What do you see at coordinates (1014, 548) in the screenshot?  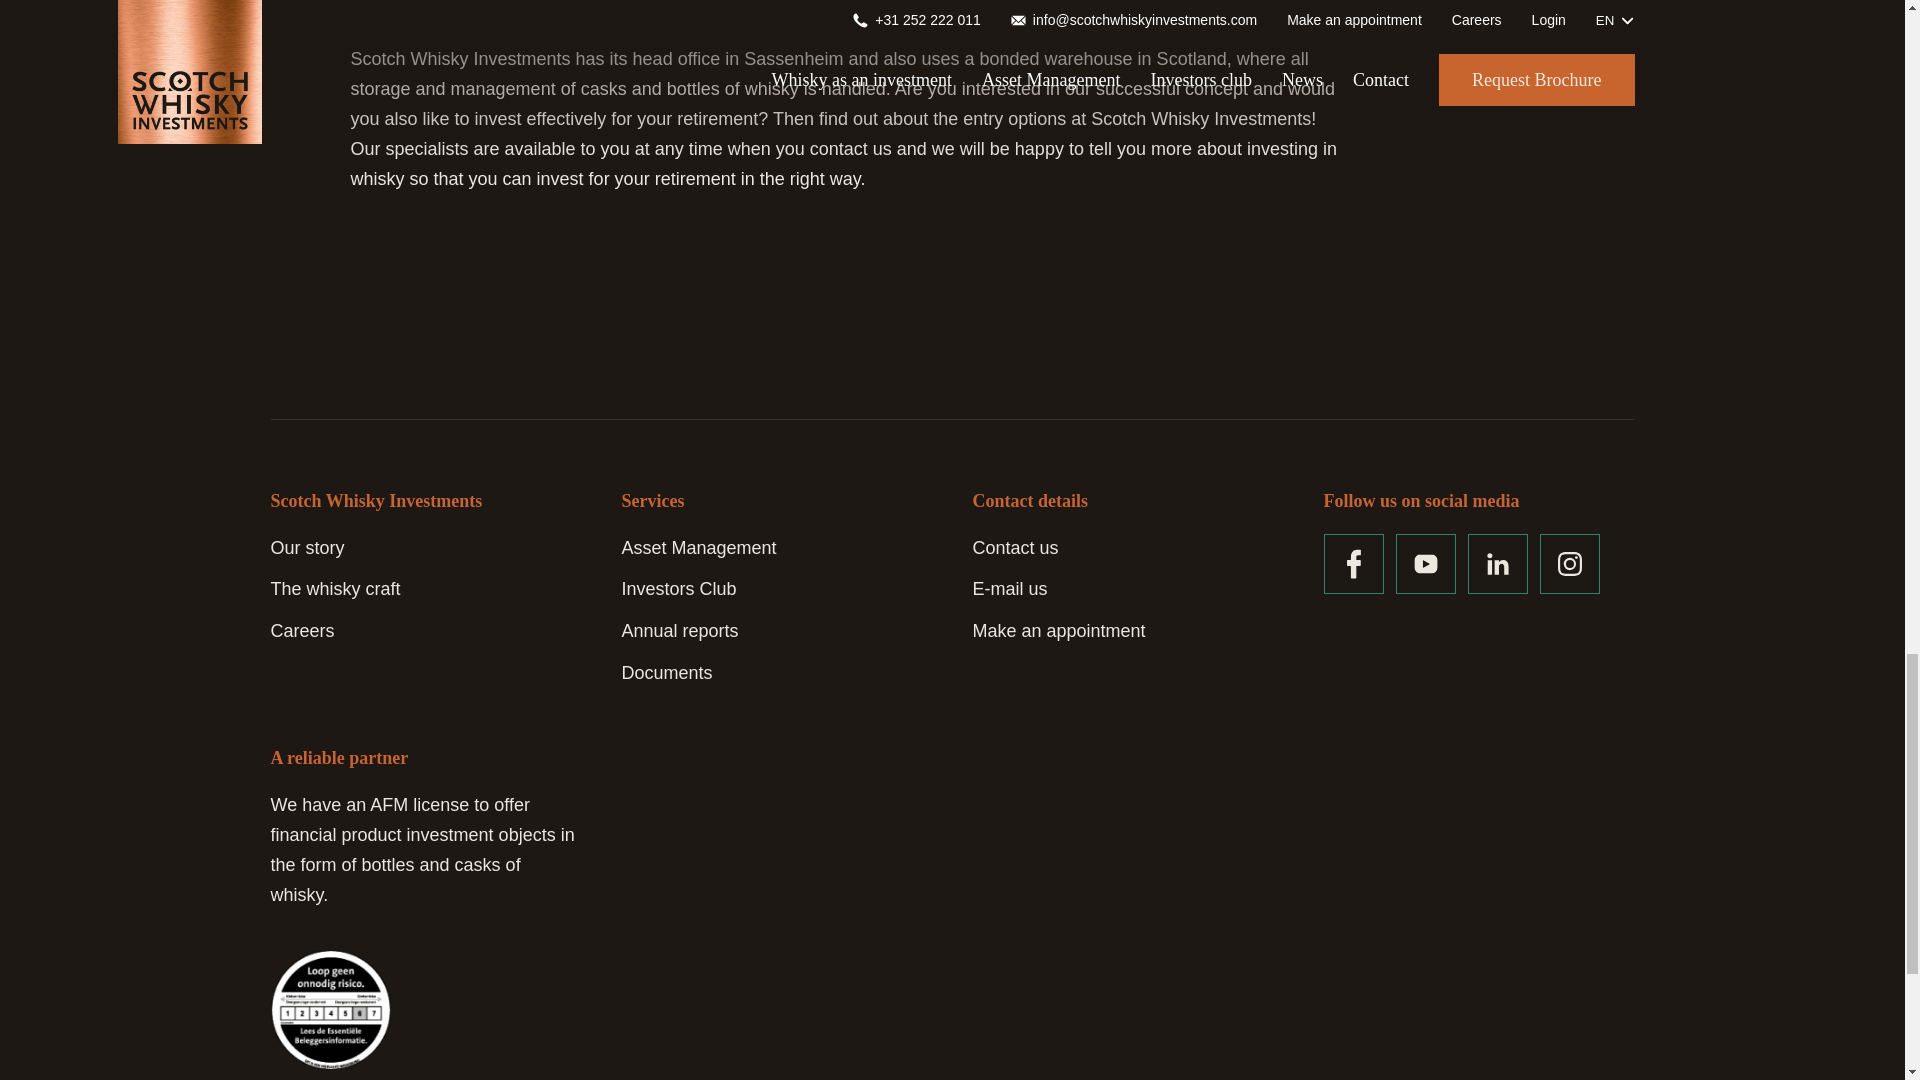 I see `Contact us` at bounding box center [1014, 548].